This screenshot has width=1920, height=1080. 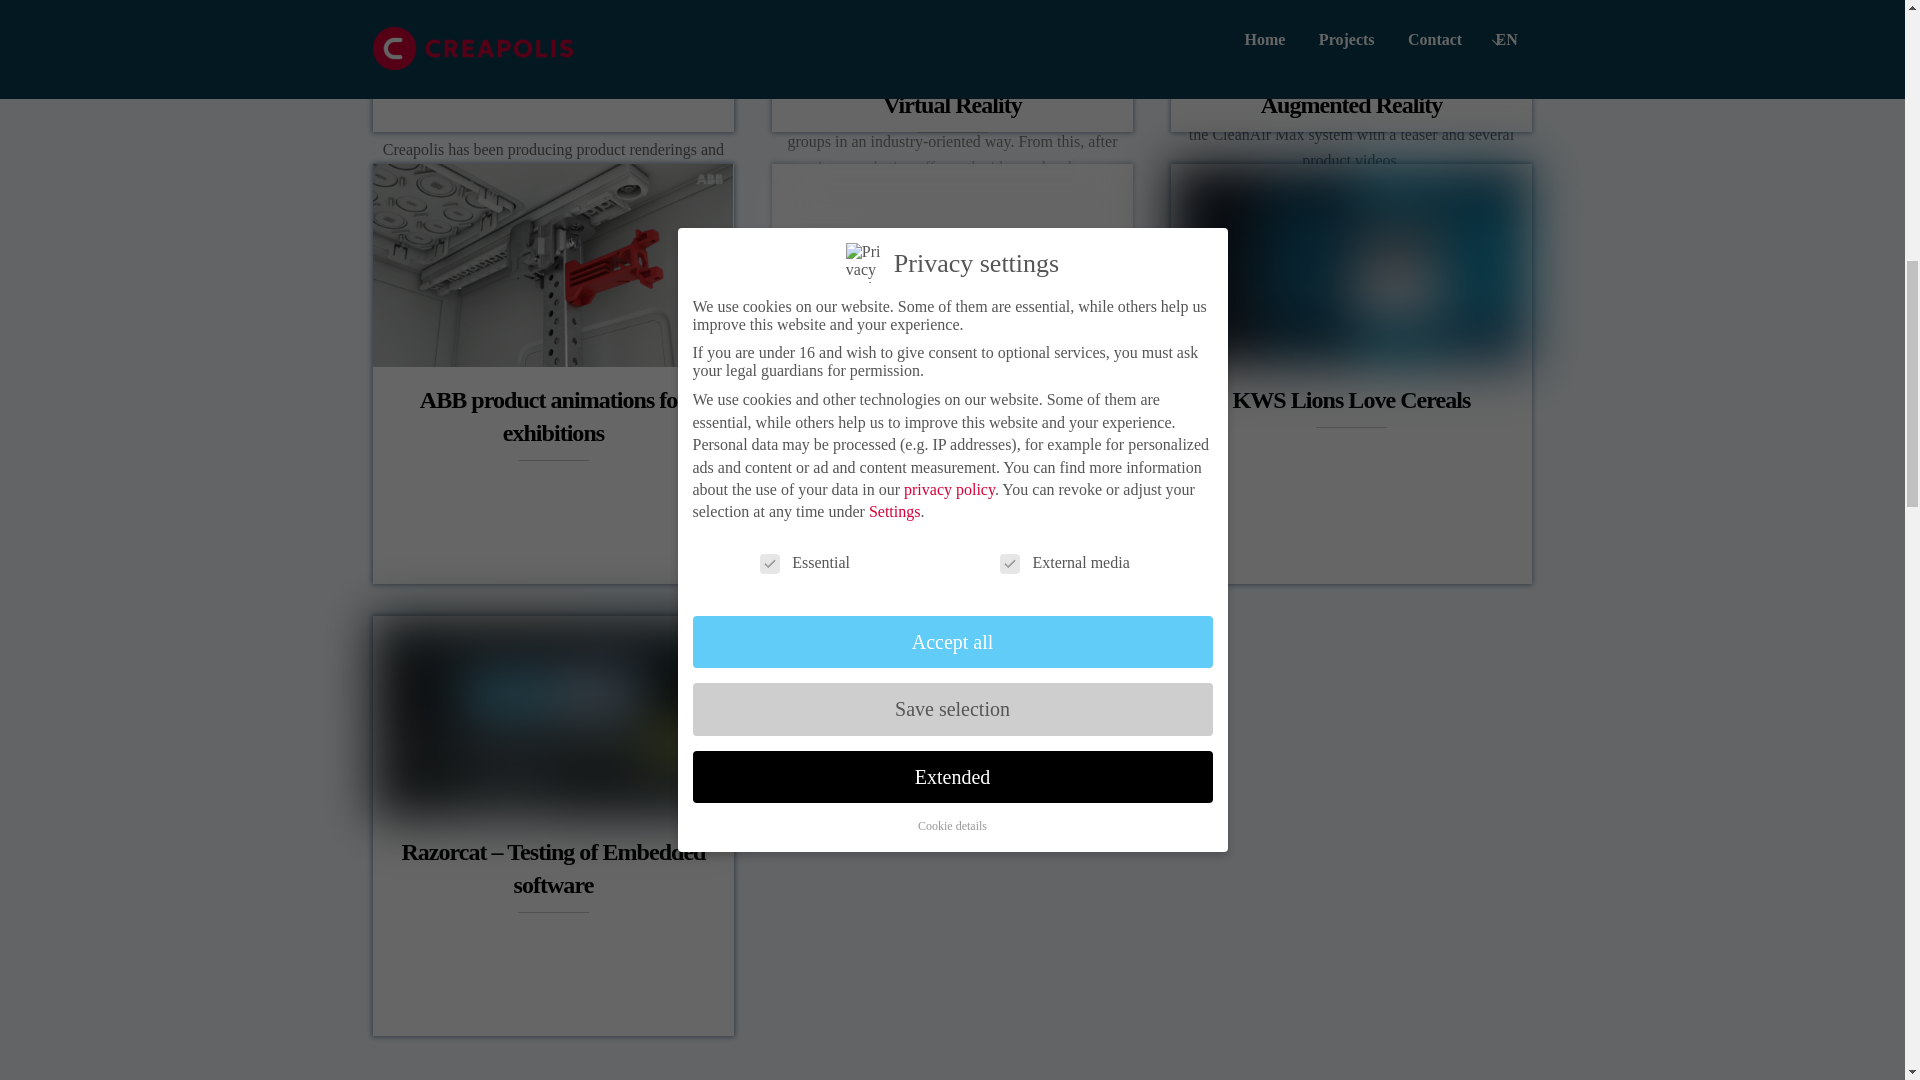 I want to click on KWS Lions Love Cereals, so click(x=1350, y=266).